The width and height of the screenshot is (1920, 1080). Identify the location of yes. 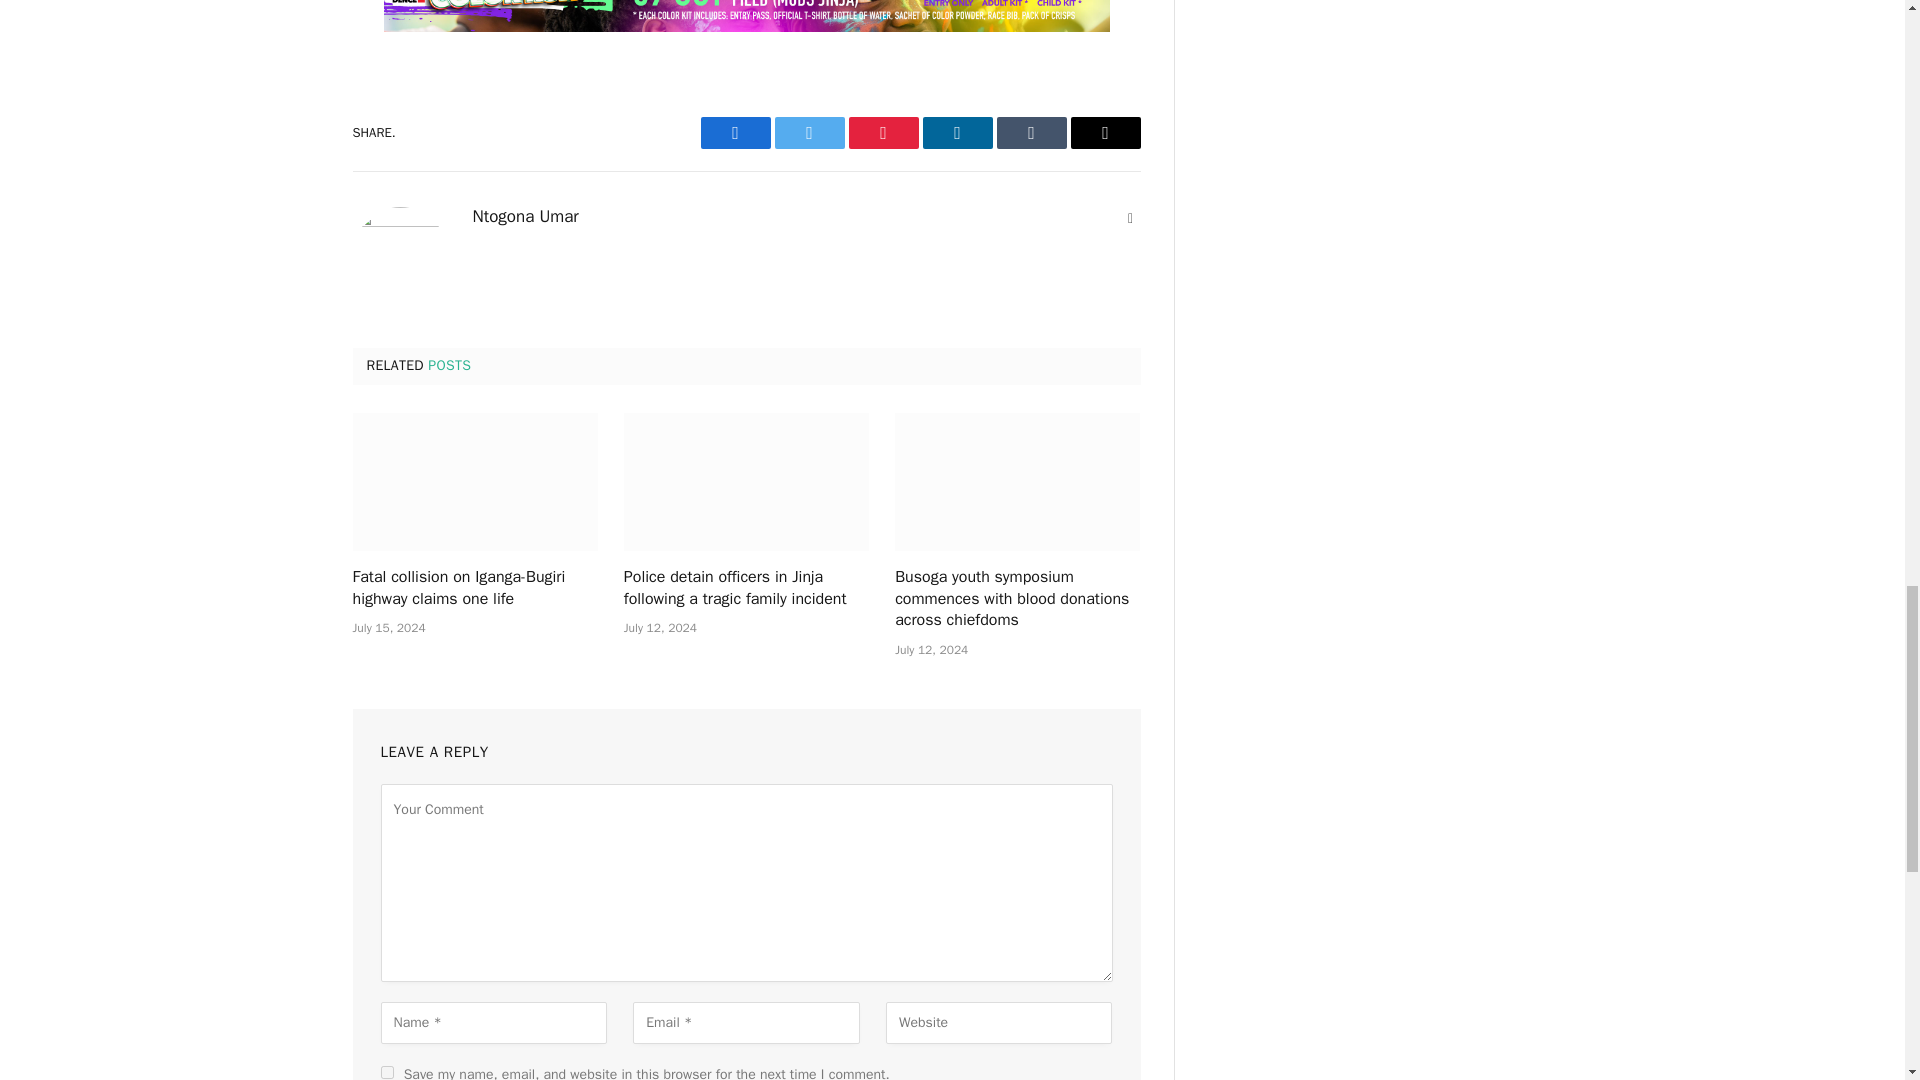
(386, 1072).